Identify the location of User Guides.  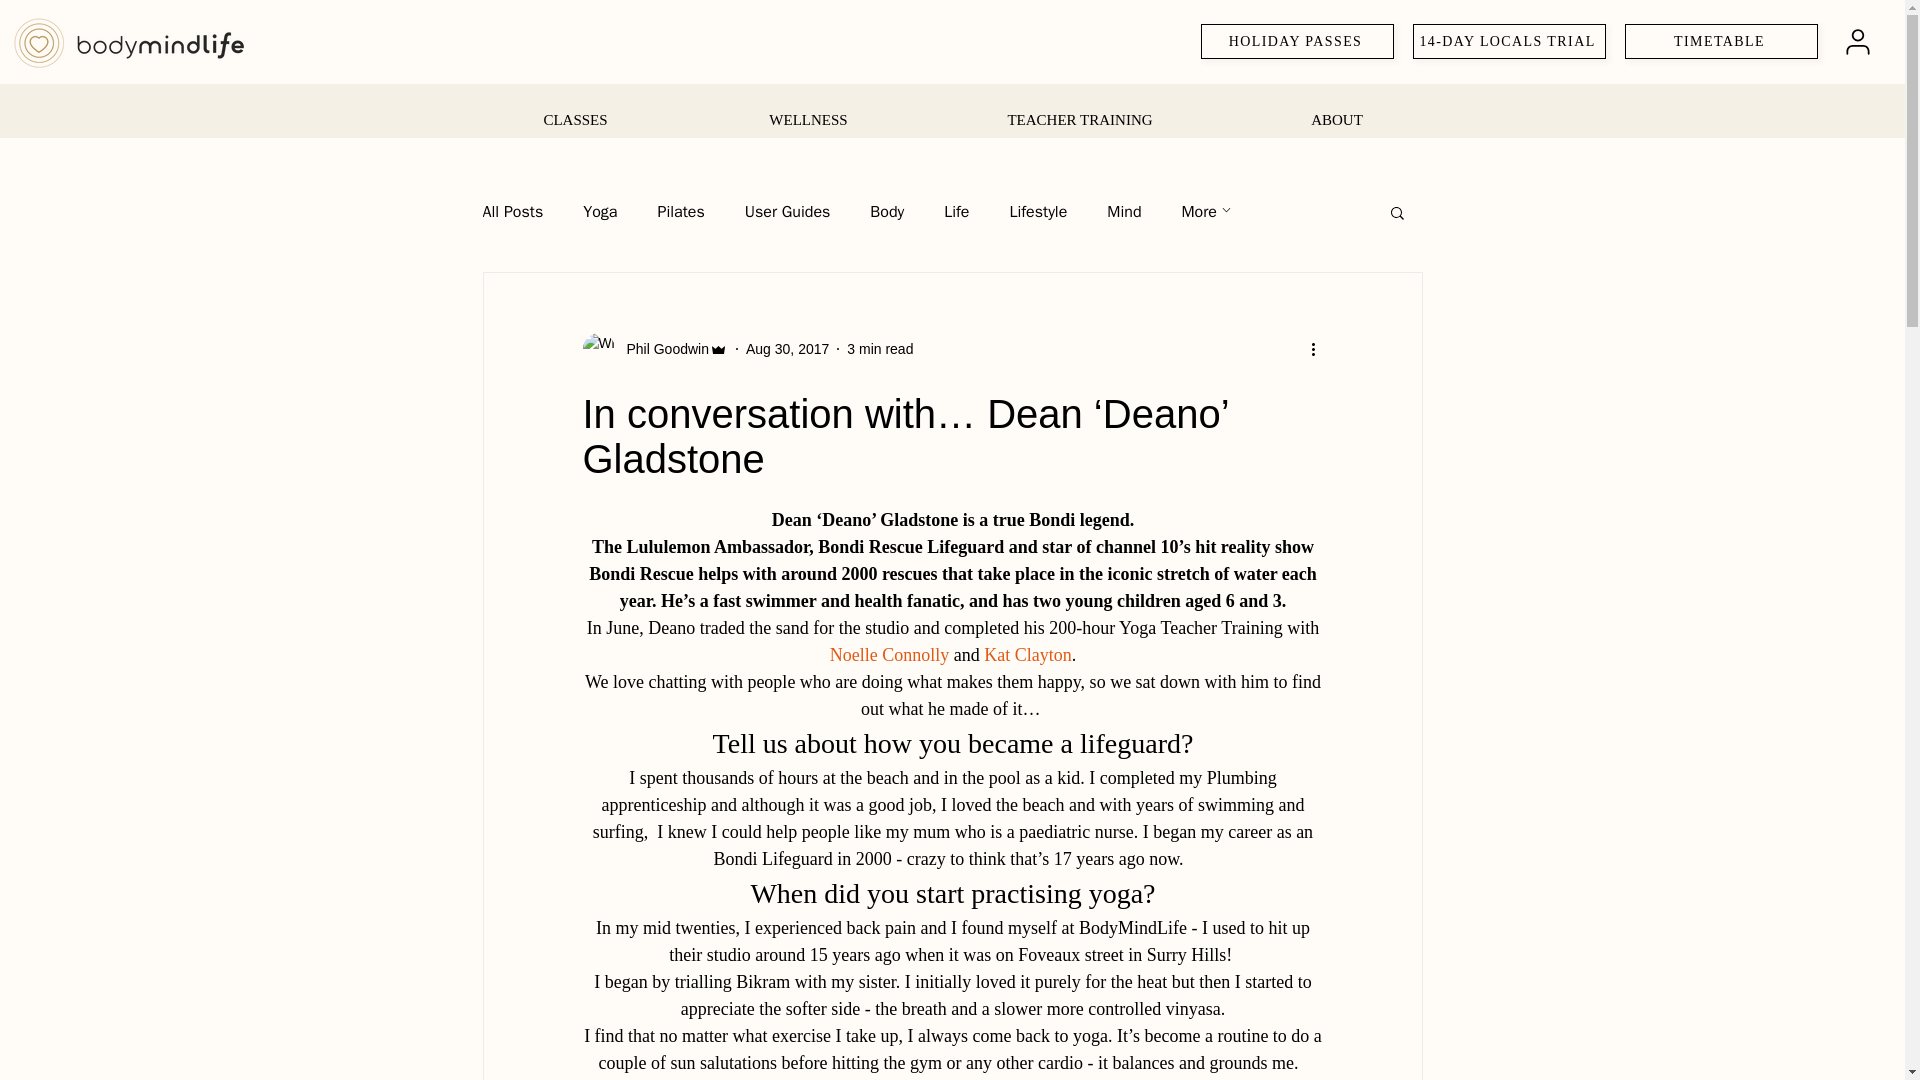
(788, 212).